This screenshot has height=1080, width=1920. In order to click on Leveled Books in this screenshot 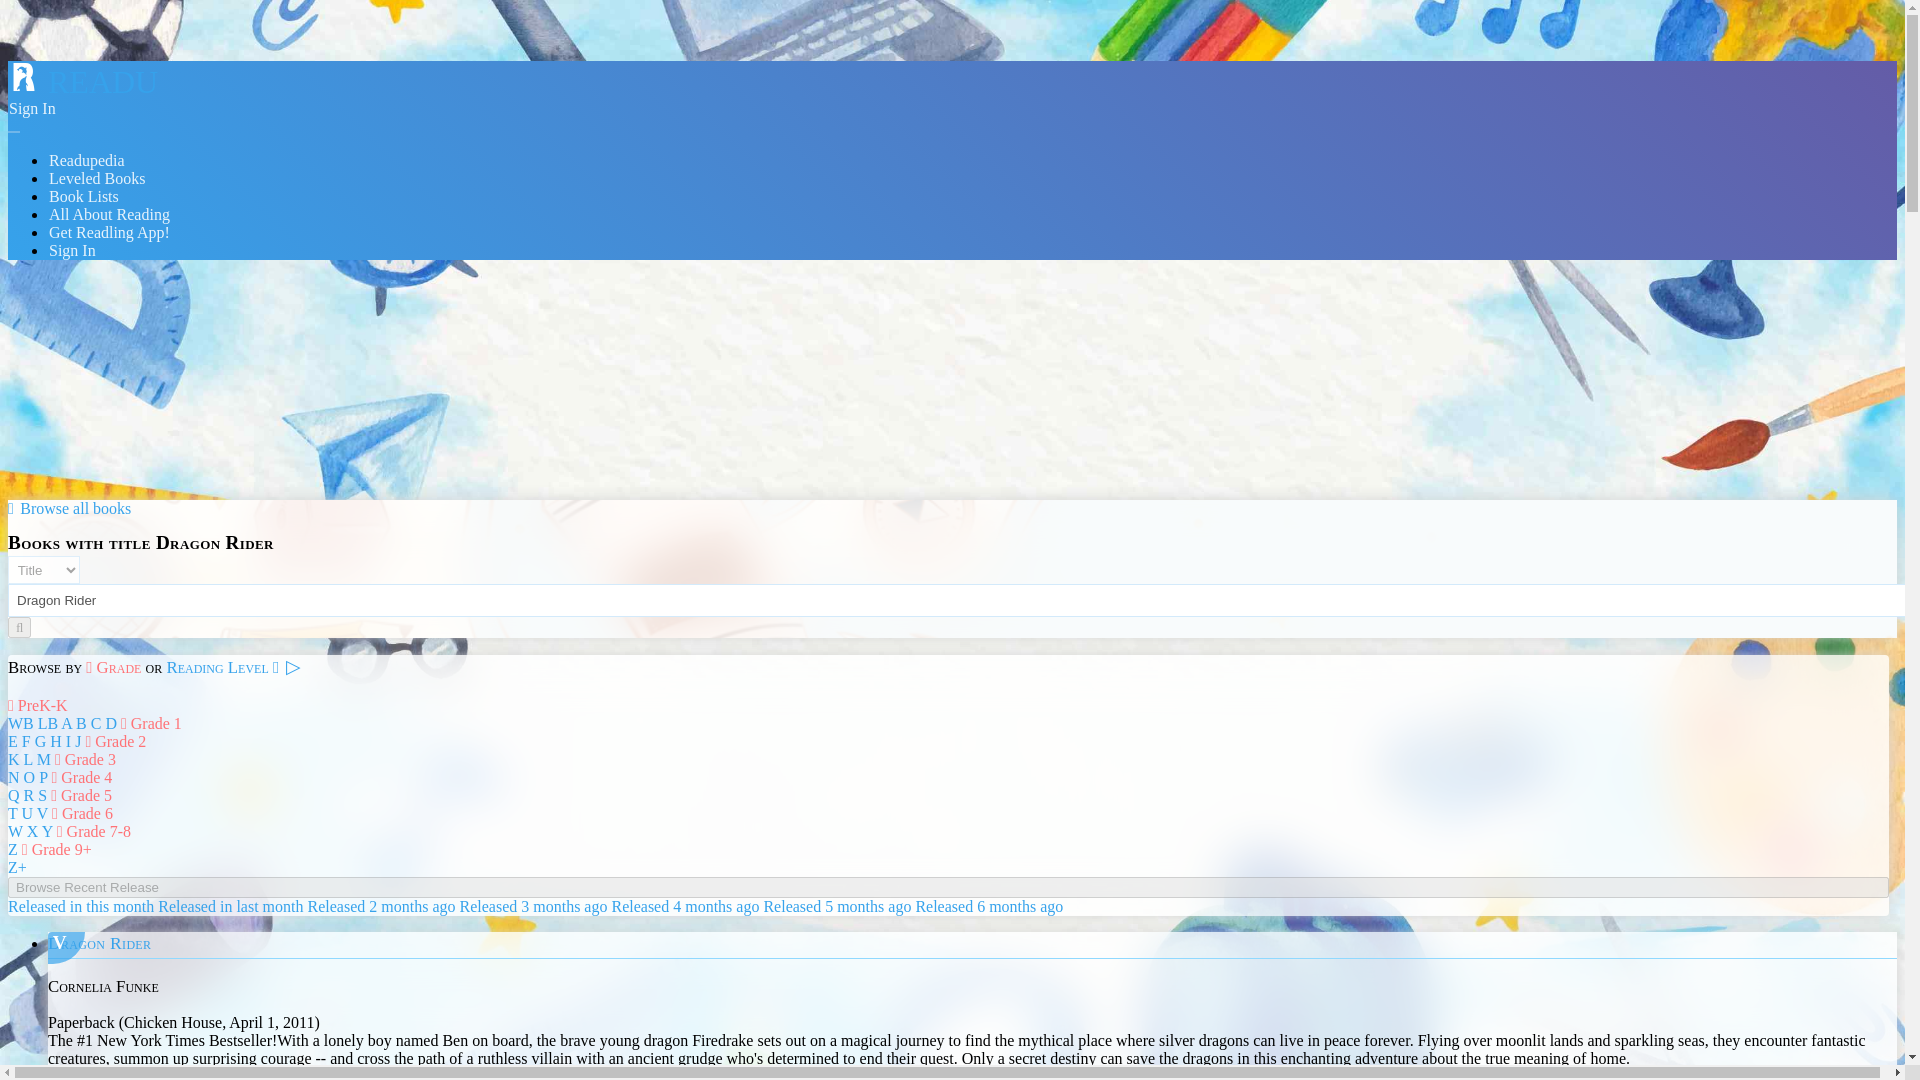, I will do `click(96, 178)`.